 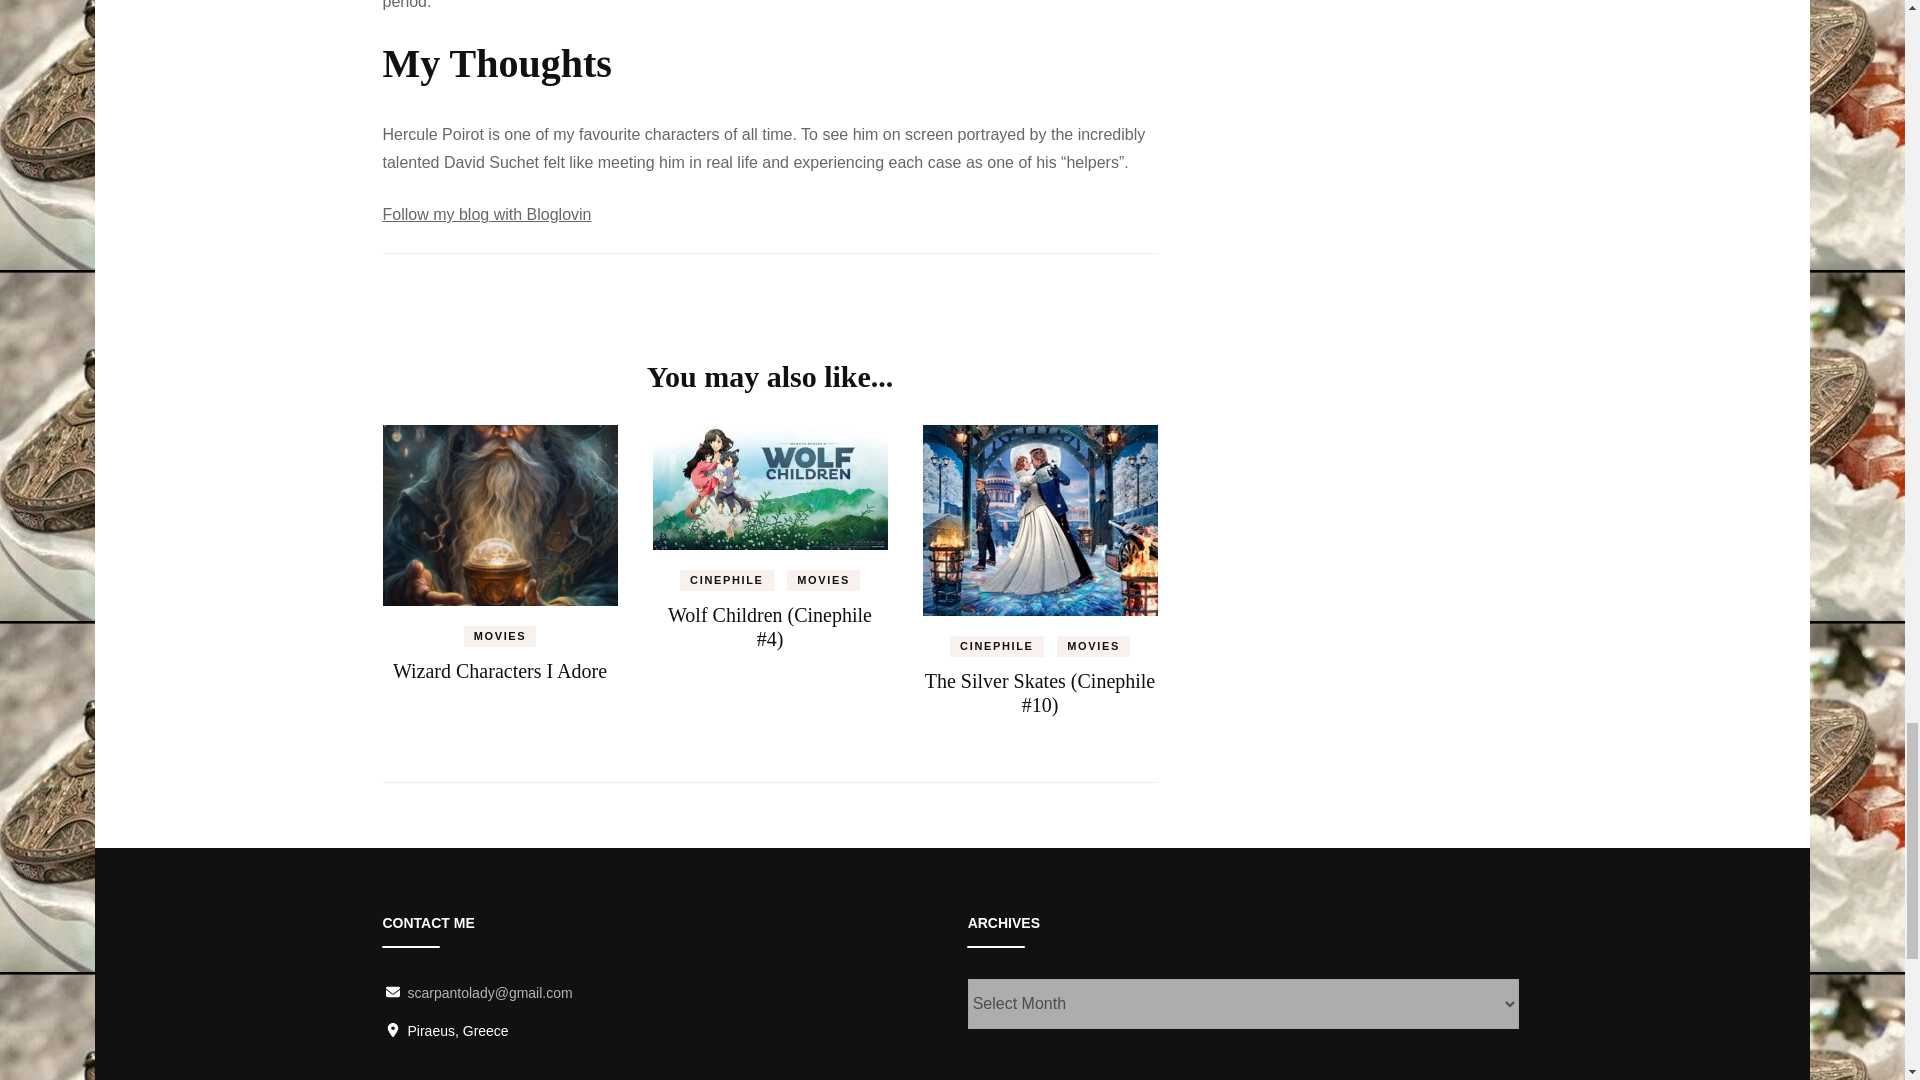 I want to click on MOVIES, so click(x=500, y=636).